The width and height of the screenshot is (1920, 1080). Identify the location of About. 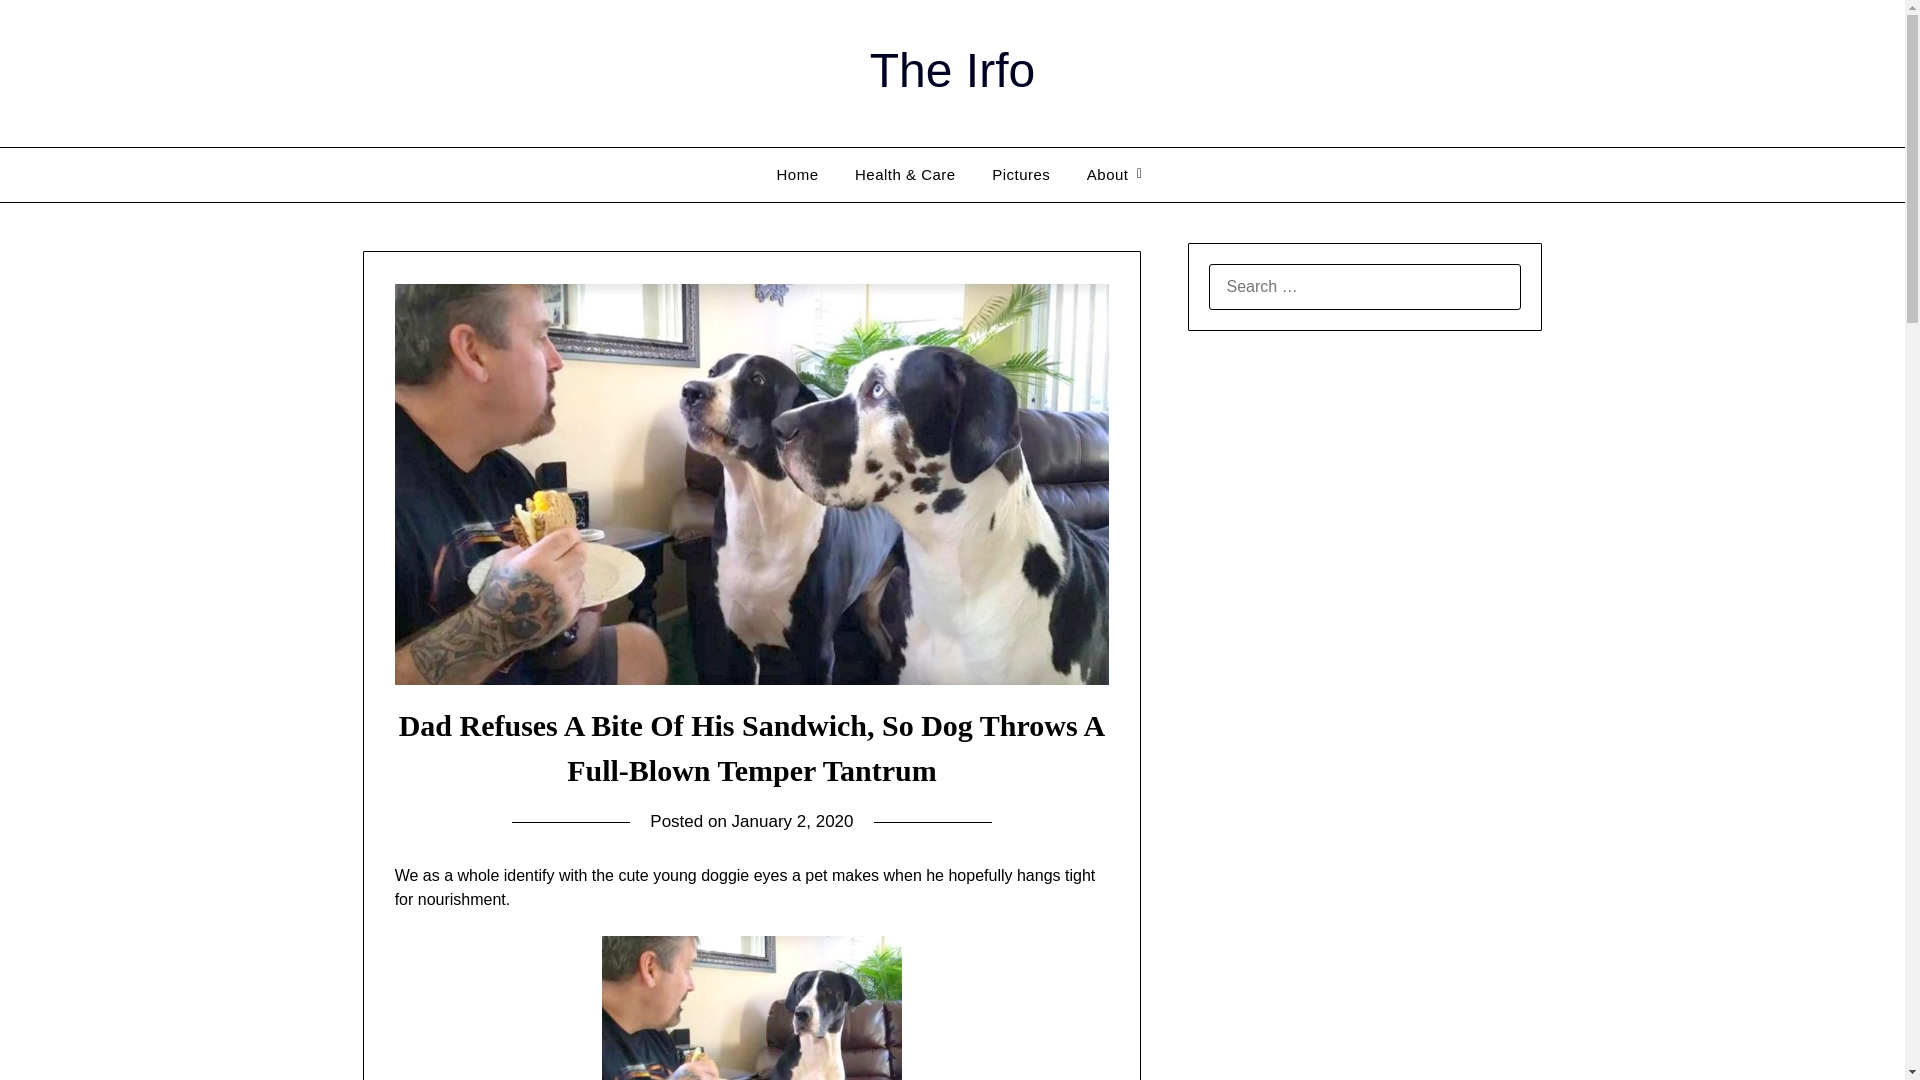
(1108, 174).